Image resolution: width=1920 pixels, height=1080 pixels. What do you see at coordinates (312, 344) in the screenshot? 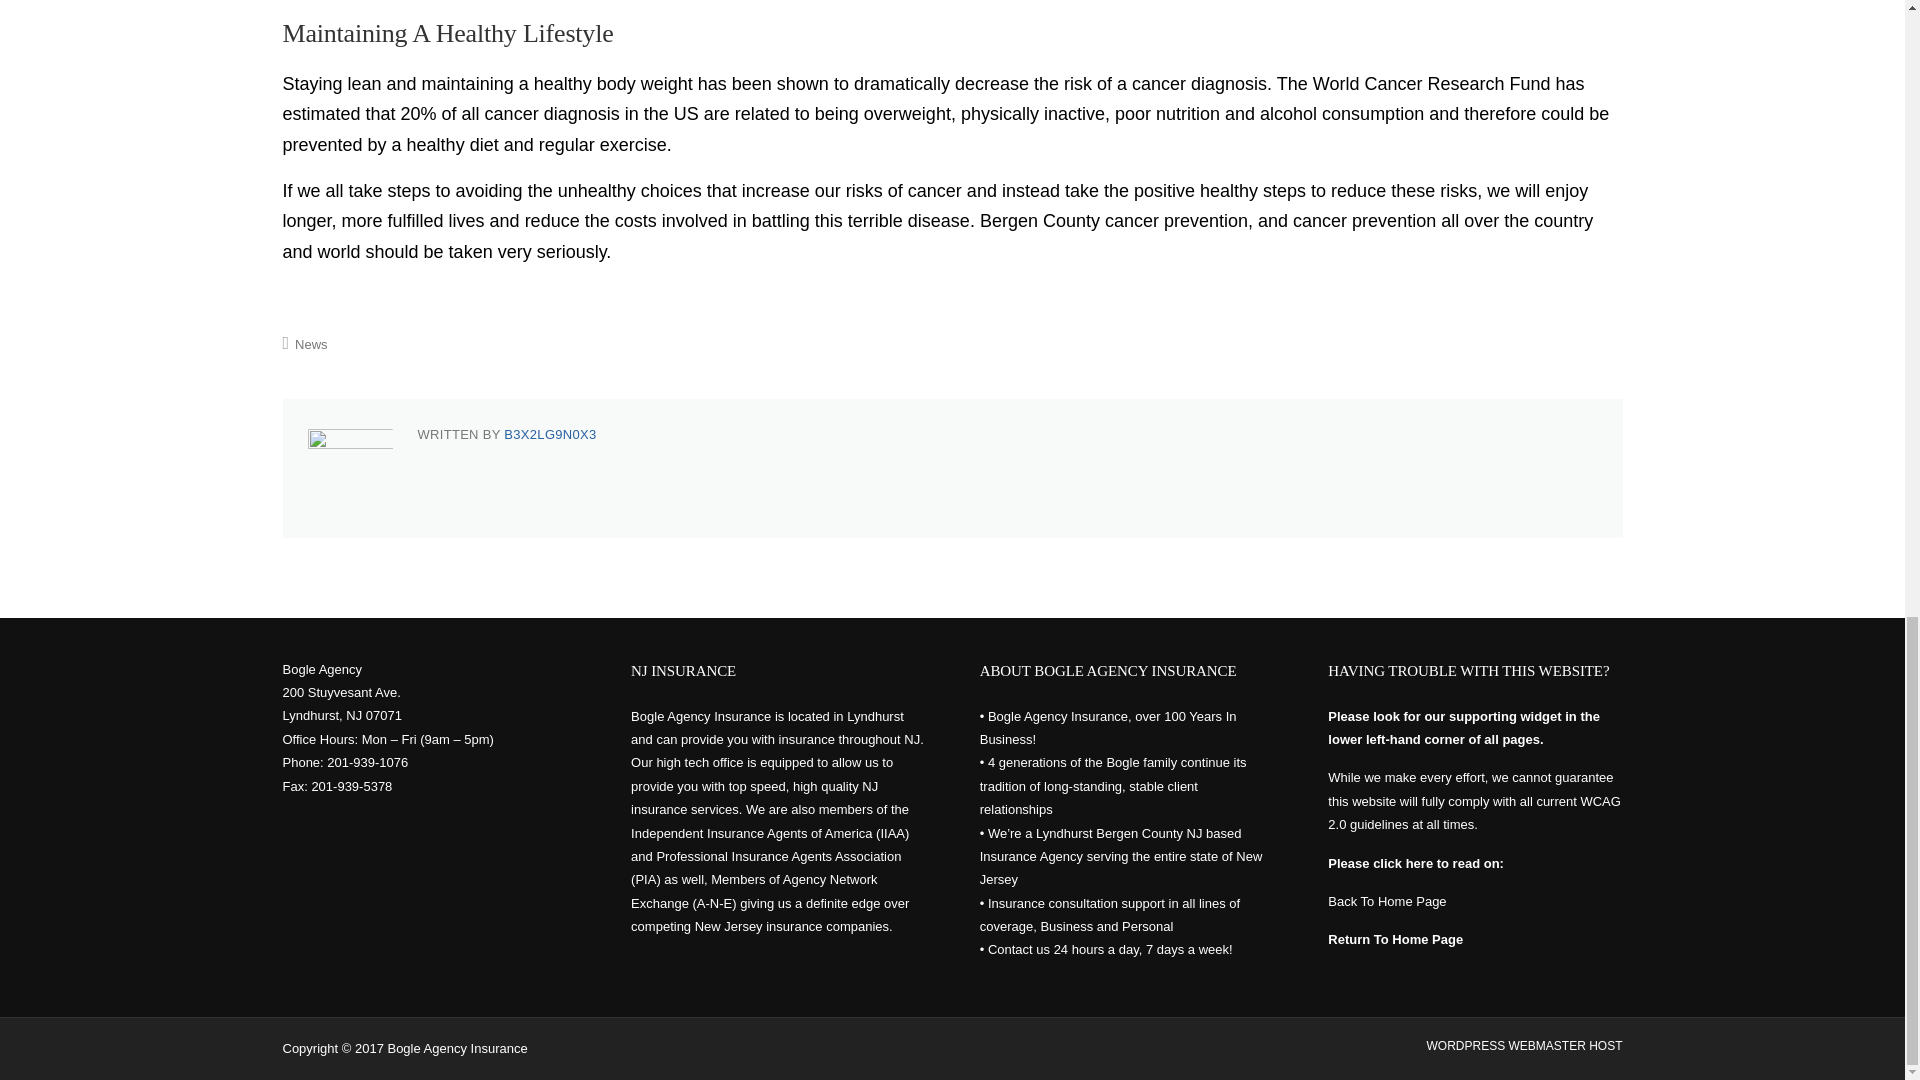
I see `News` at bounding box center [312, 344].